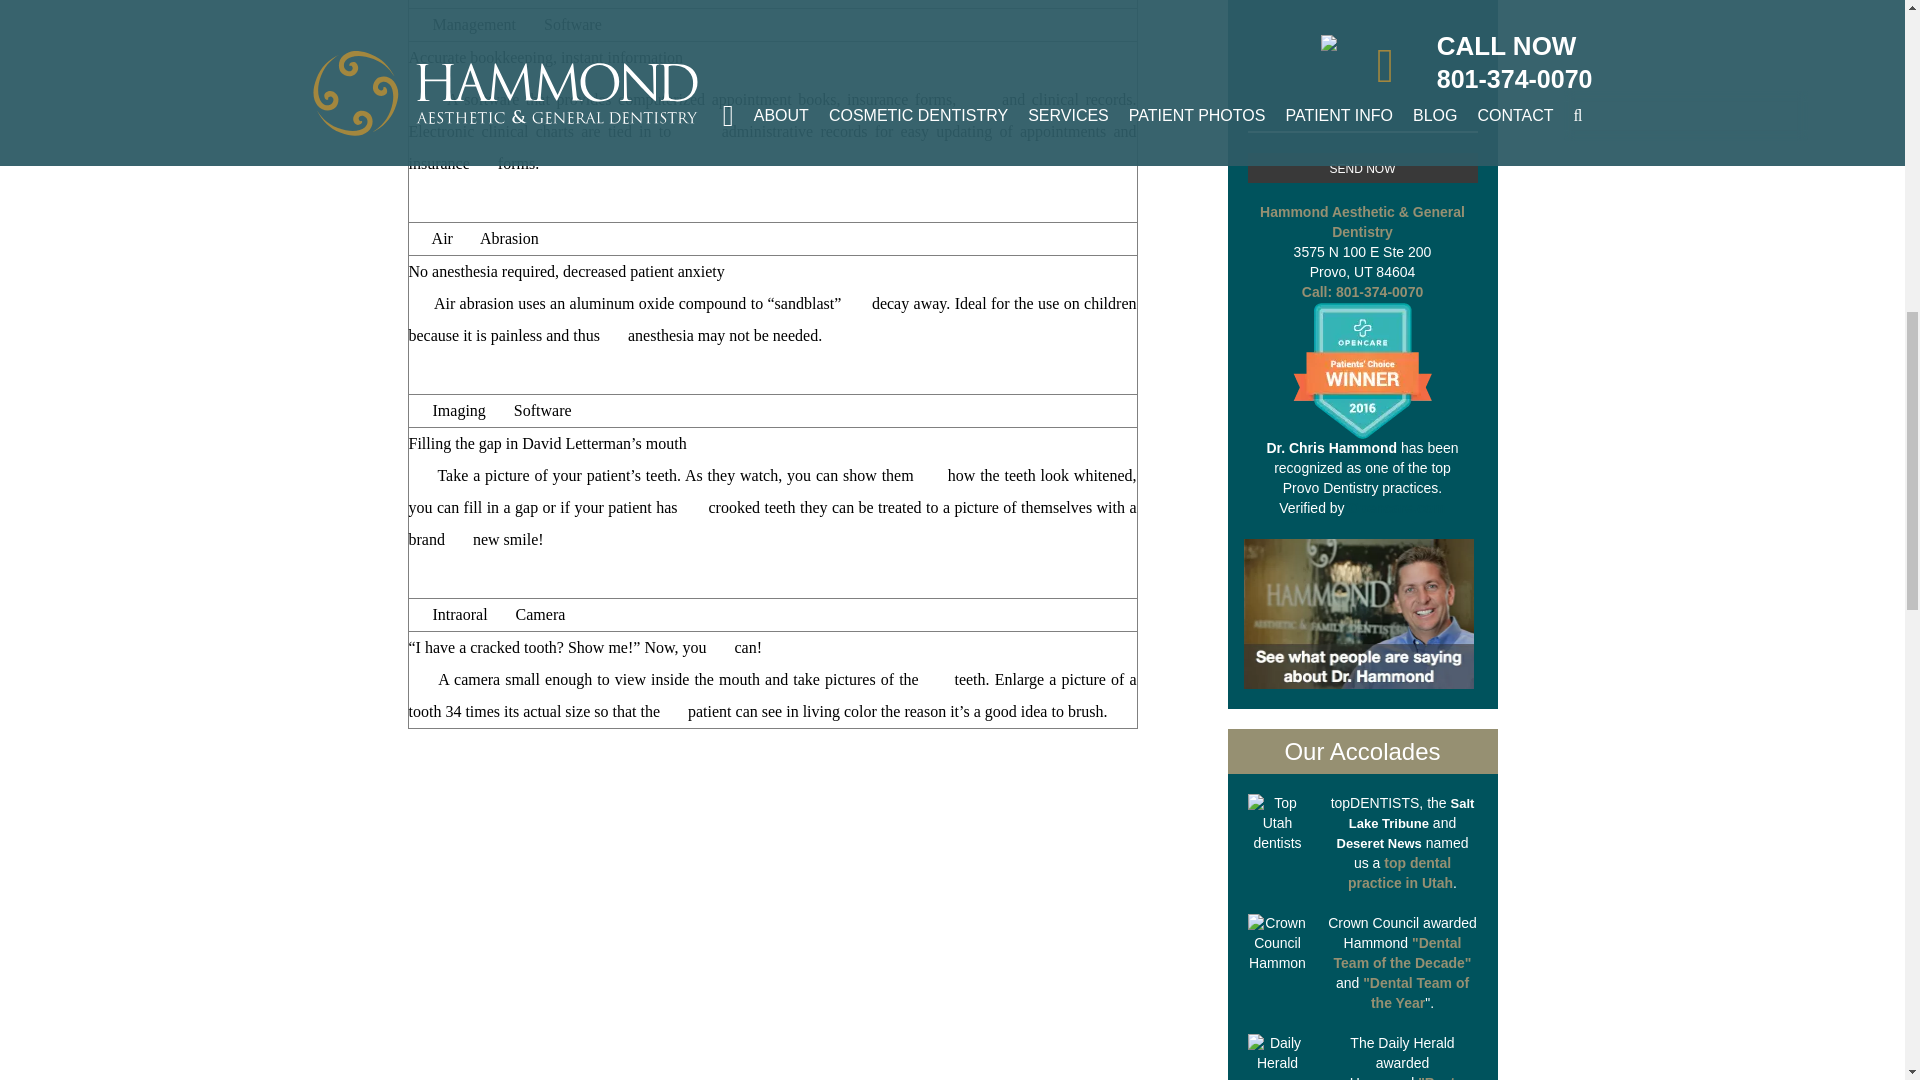  I want to click on DailyHerald, so click(1278, 1056).